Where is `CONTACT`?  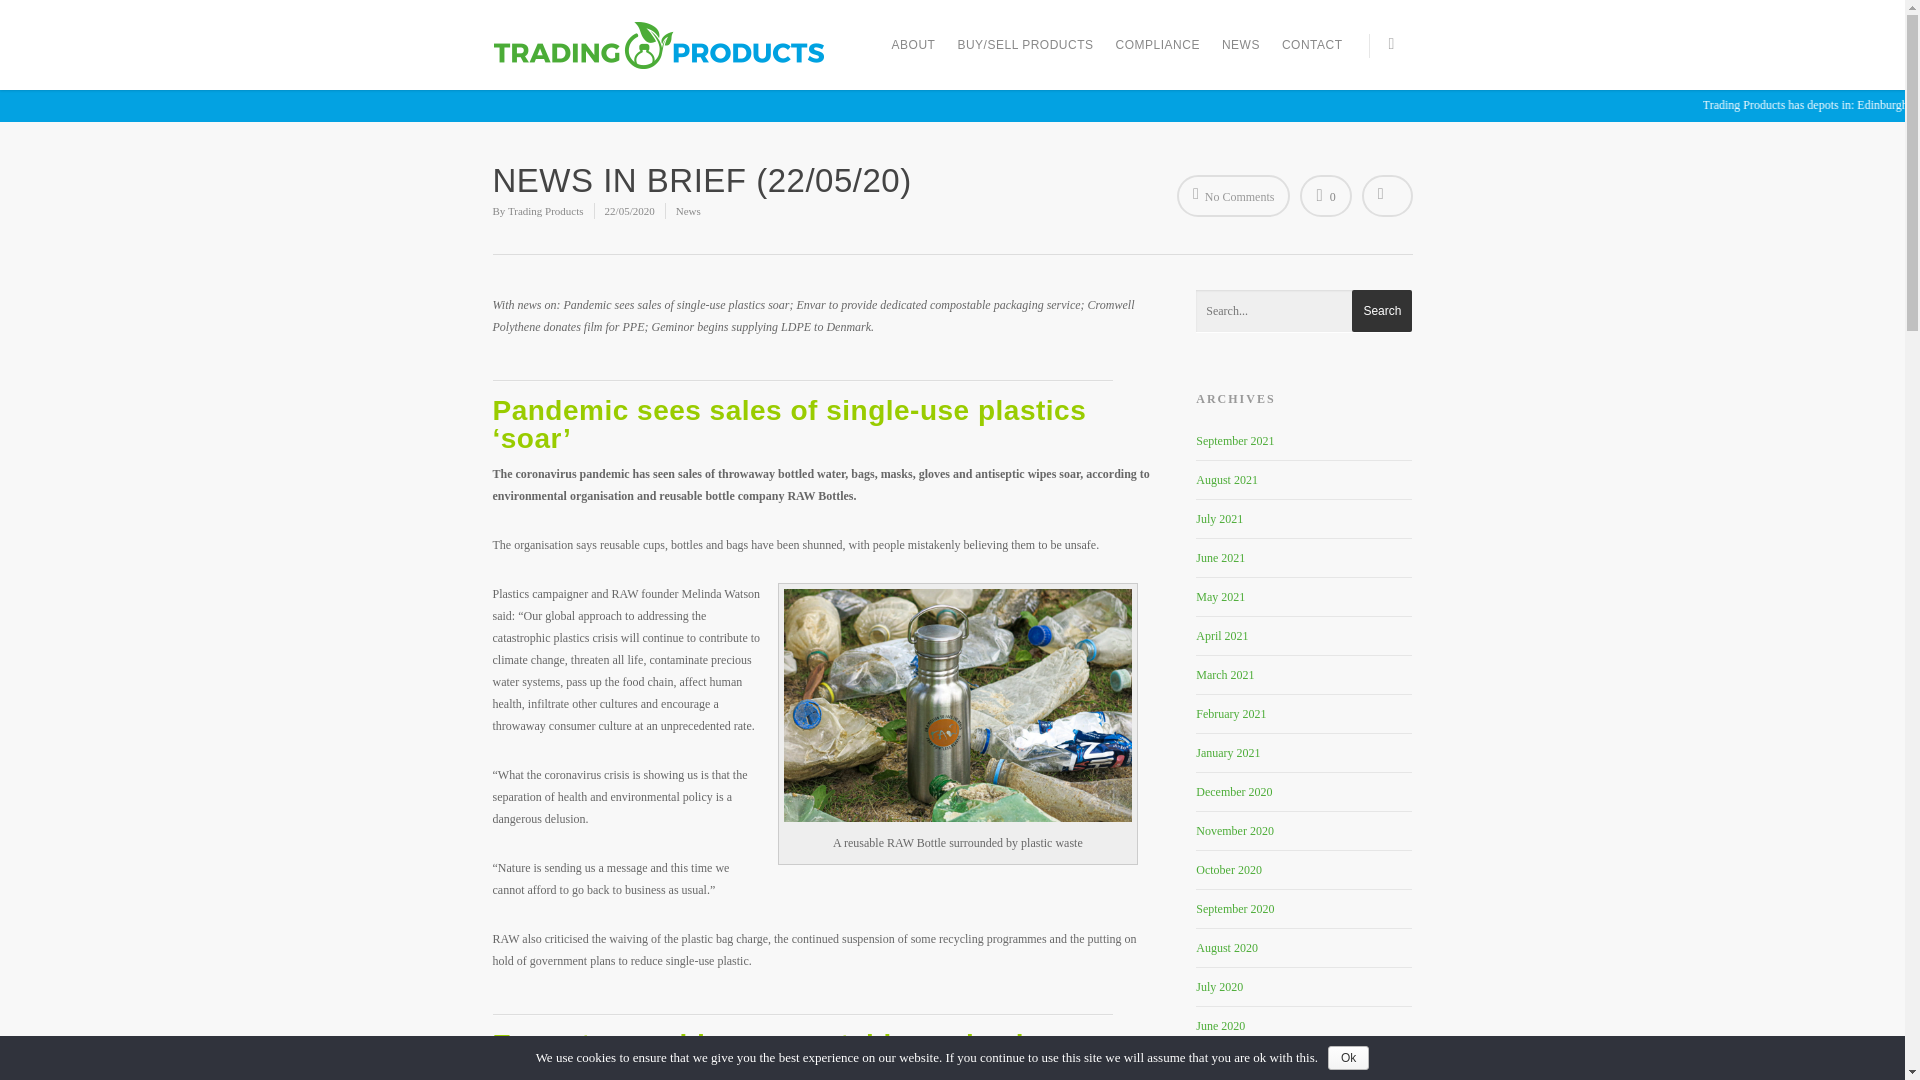
CONTACT is located at coordinates (1312, 55).